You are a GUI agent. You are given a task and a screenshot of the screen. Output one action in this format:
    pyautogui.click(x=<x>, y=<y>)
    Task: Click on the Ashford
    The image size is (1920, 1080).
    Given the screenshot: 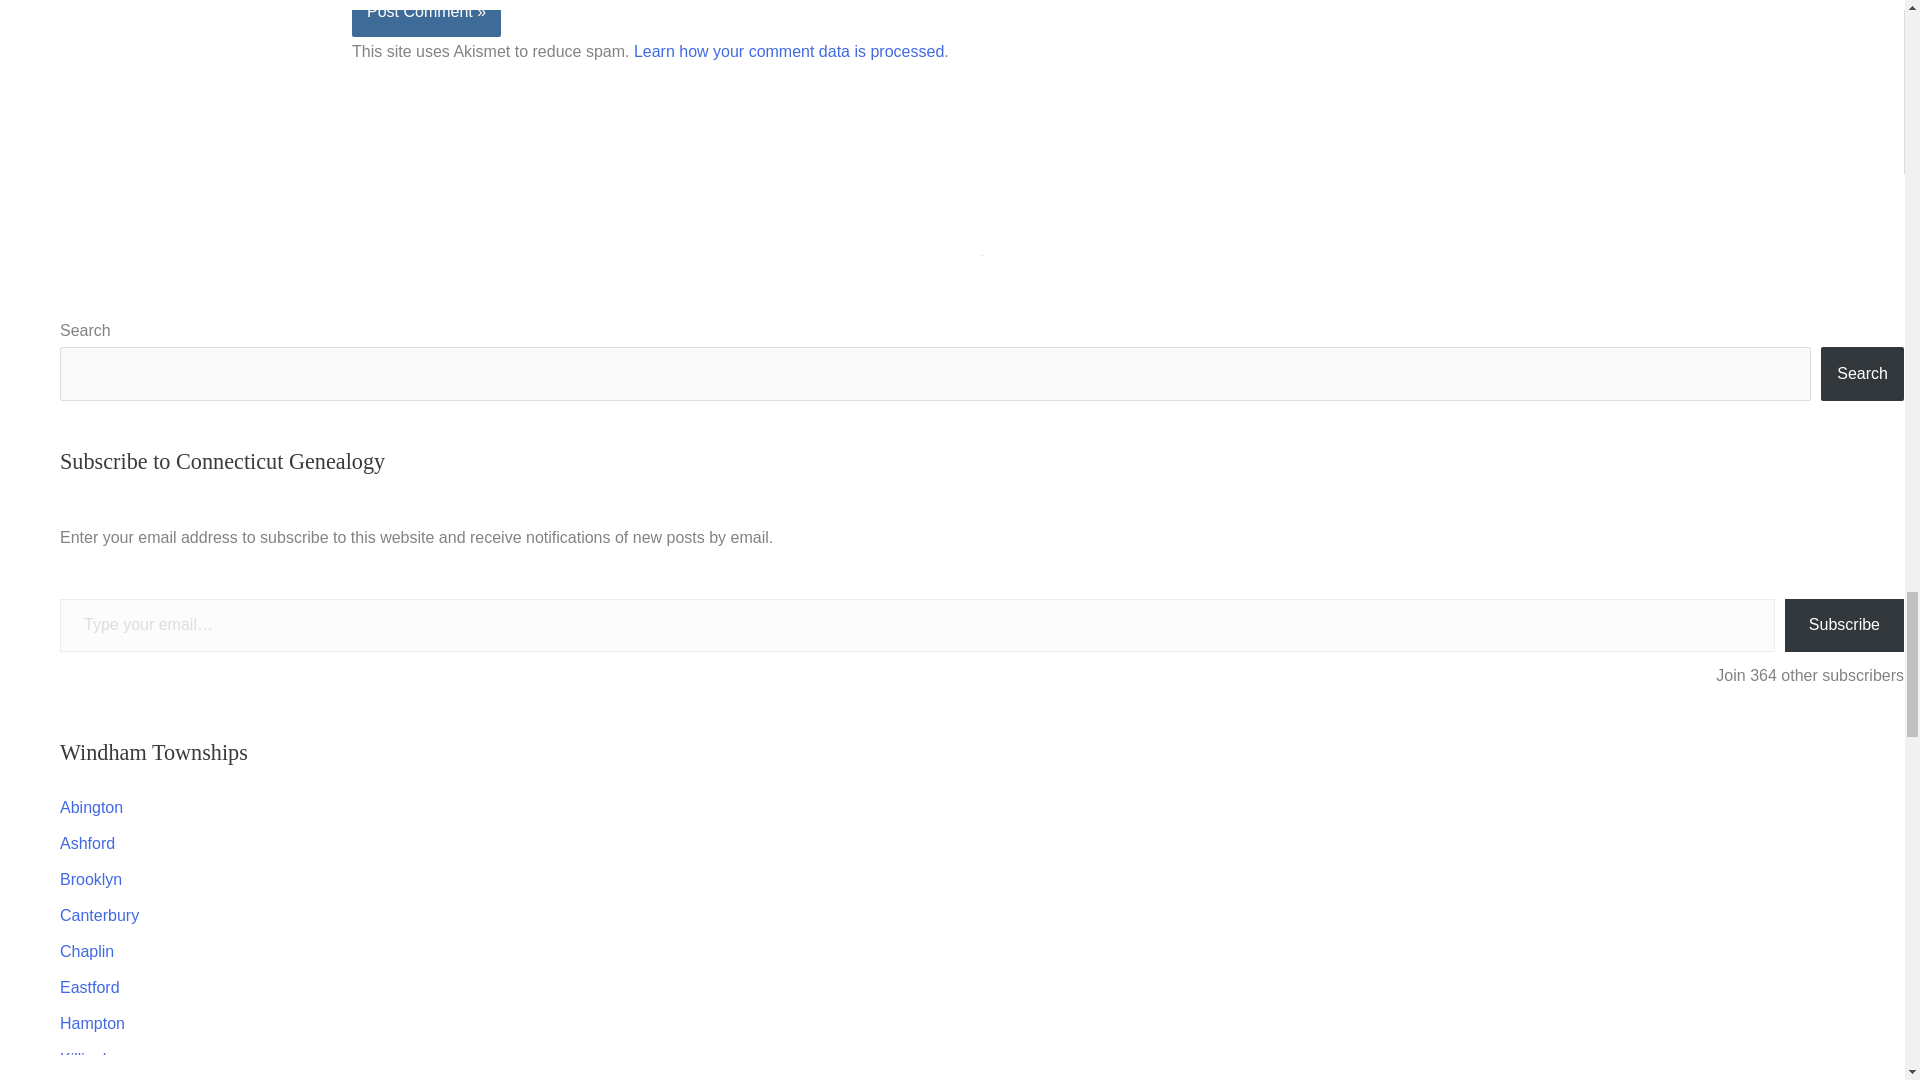 What is the action you would take?
    pyautogui.click(x=87, y=843)
    